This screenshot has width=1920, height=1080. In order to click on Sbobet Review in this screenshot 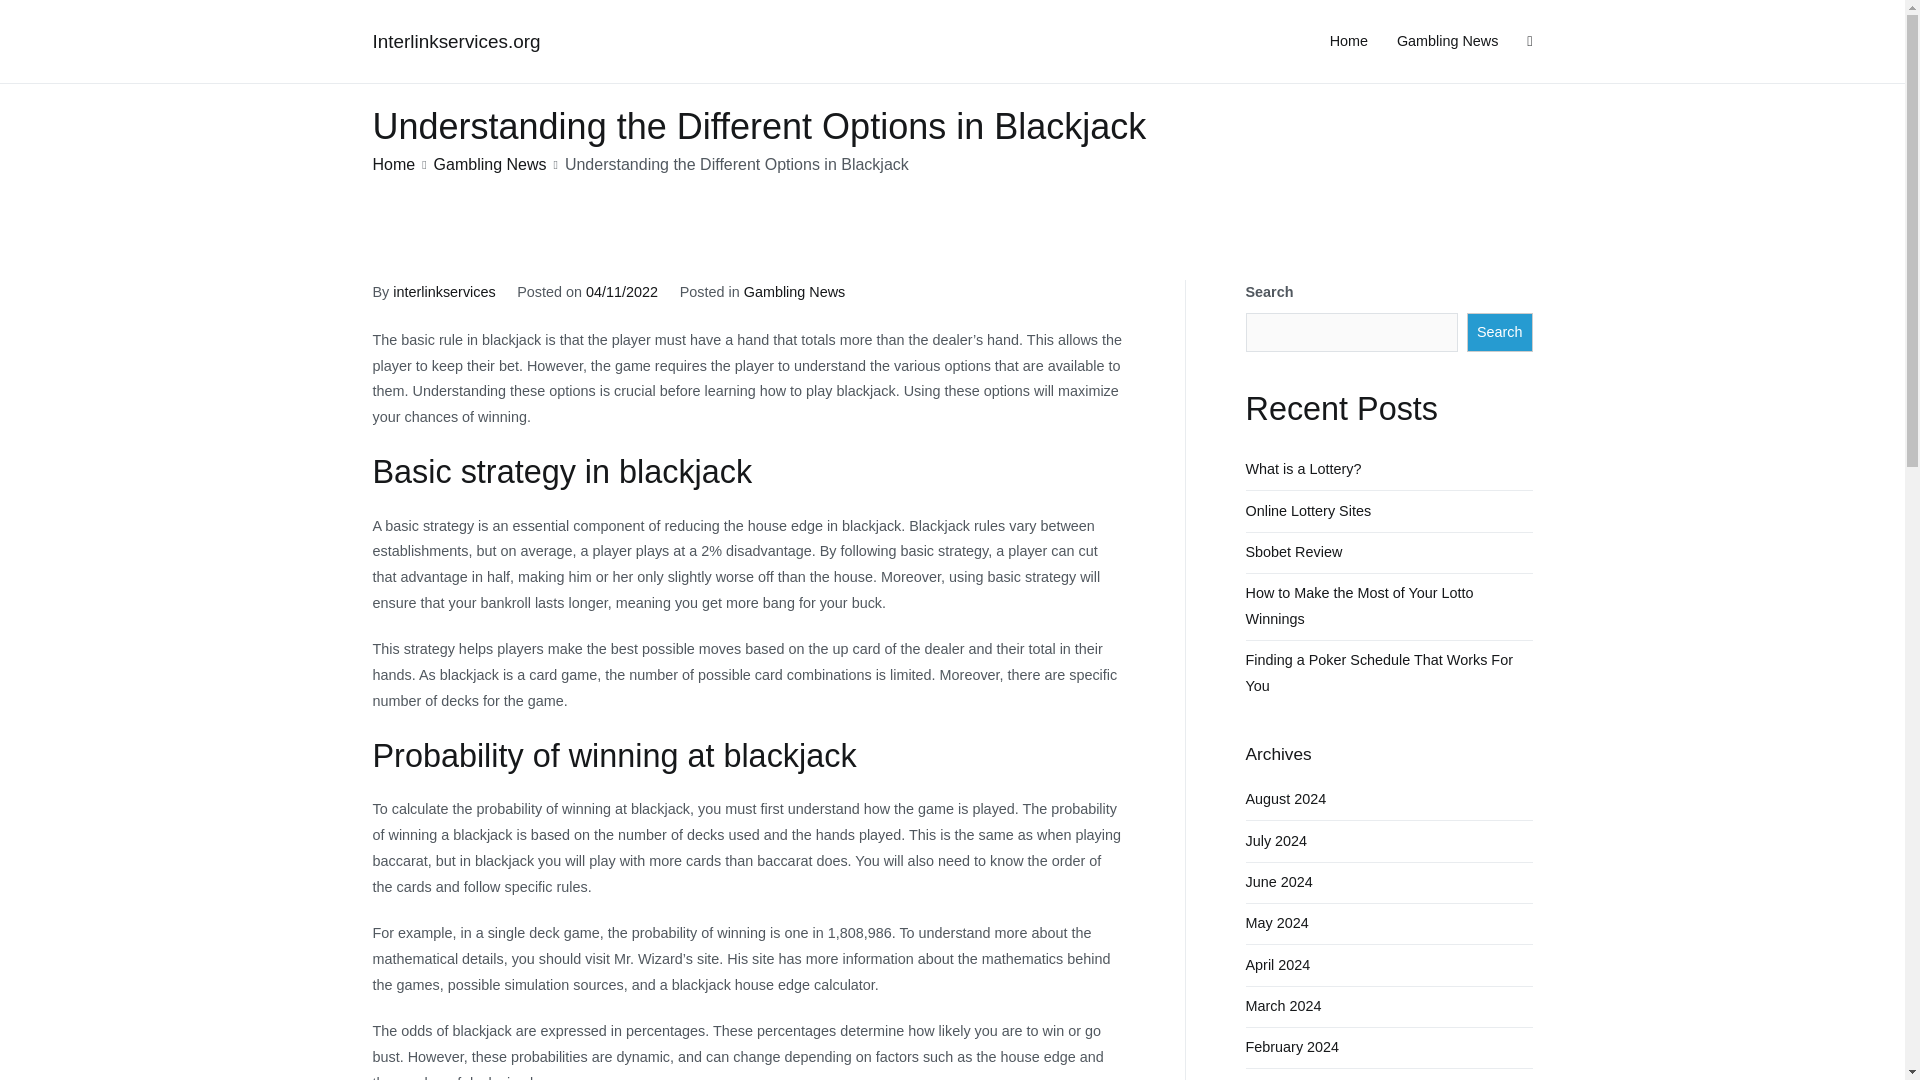, I will do `click(1294, 553)`.